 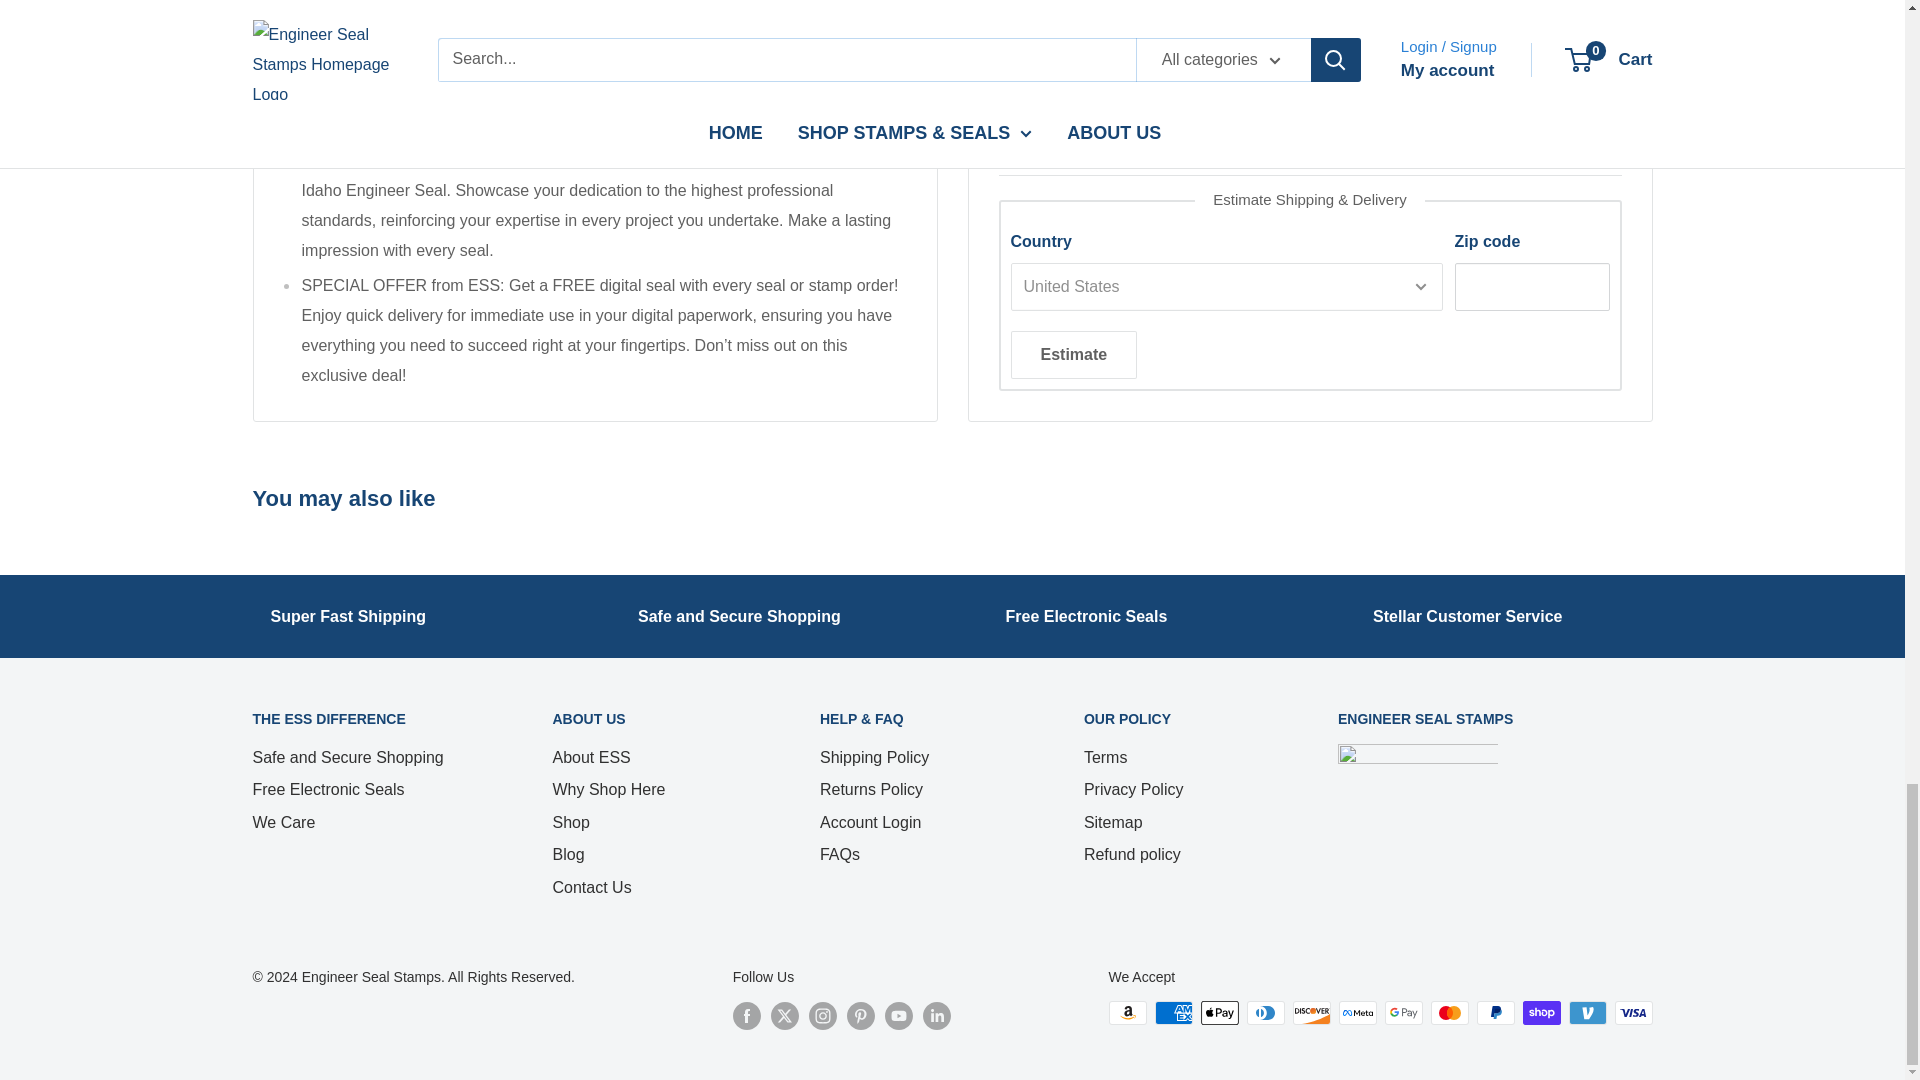 I want to click on Contact Us, so click(x=1467, y=616).